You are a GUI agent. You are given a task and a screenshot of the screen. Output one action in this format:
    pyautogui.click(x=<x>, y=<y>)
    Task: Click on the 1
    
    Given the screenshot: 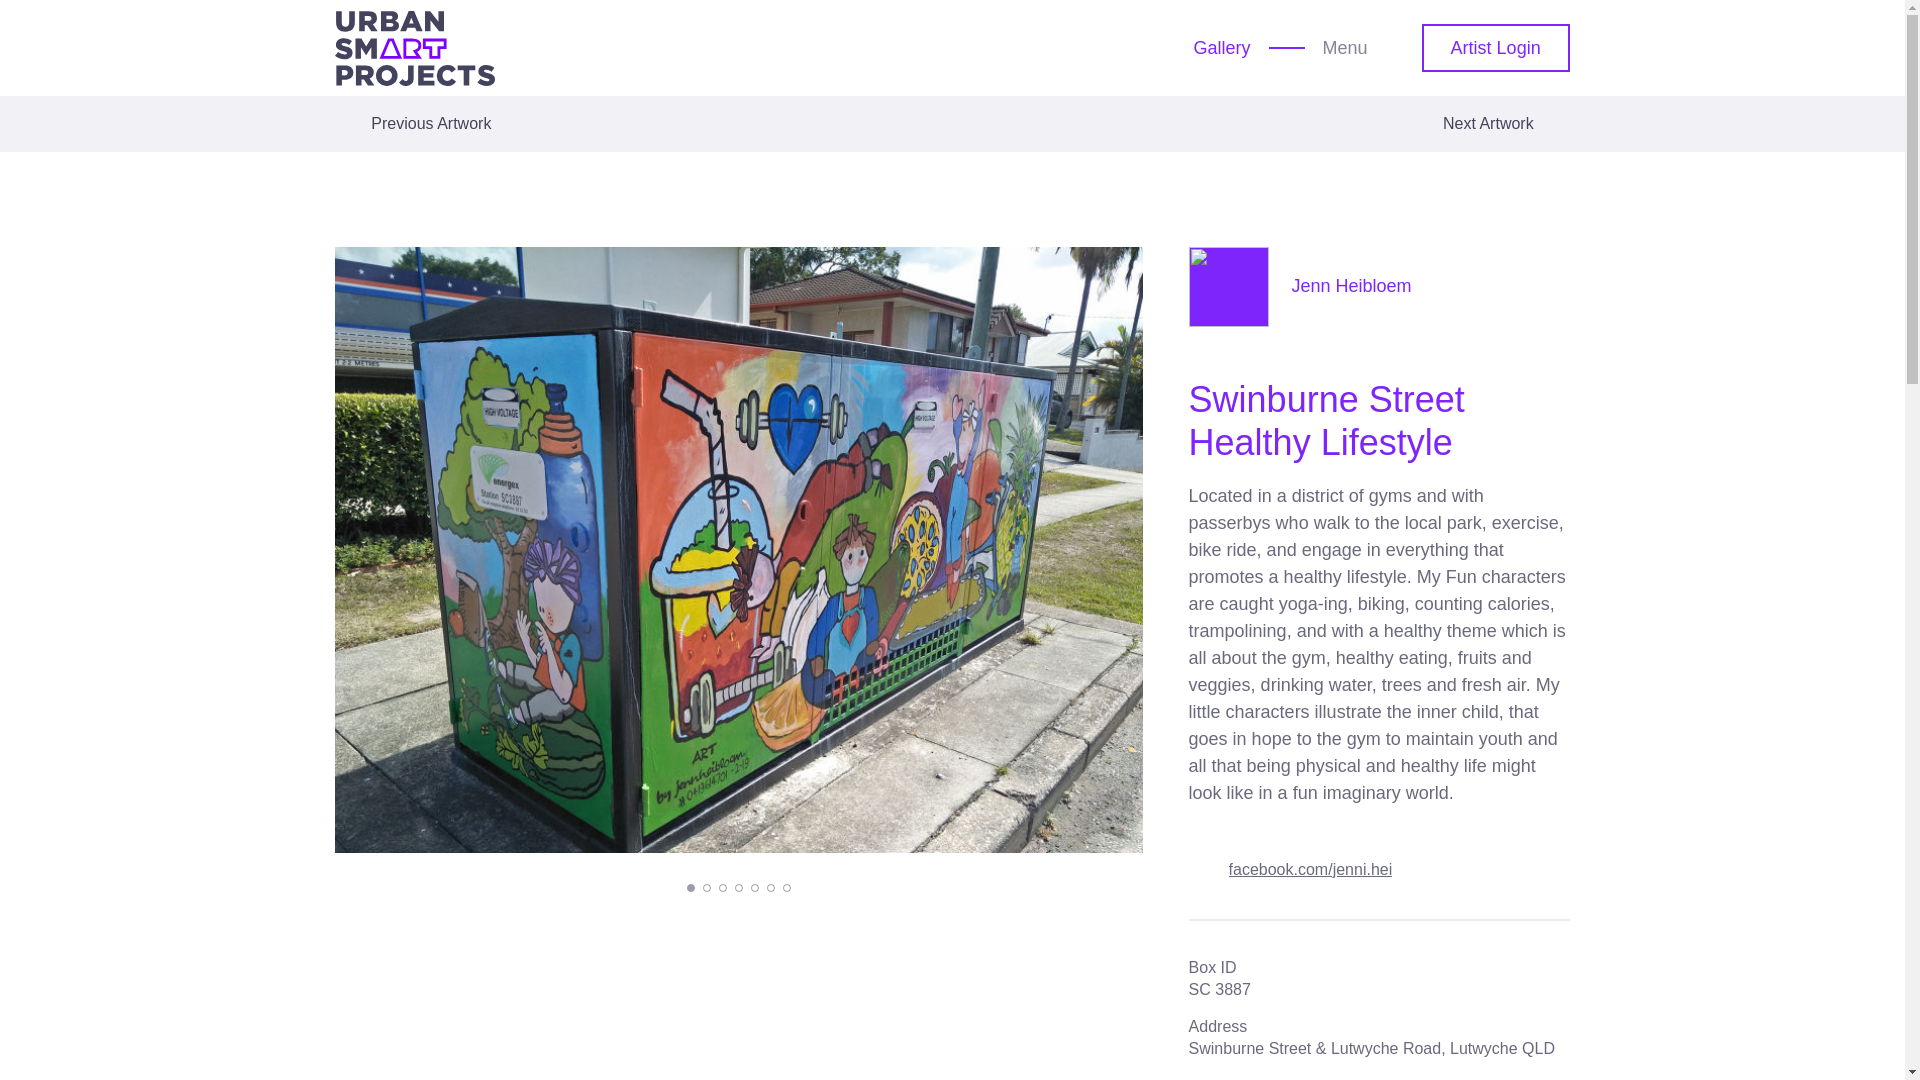 What is the action you would take?
    pyautogui.click(x=691, y=888)
    